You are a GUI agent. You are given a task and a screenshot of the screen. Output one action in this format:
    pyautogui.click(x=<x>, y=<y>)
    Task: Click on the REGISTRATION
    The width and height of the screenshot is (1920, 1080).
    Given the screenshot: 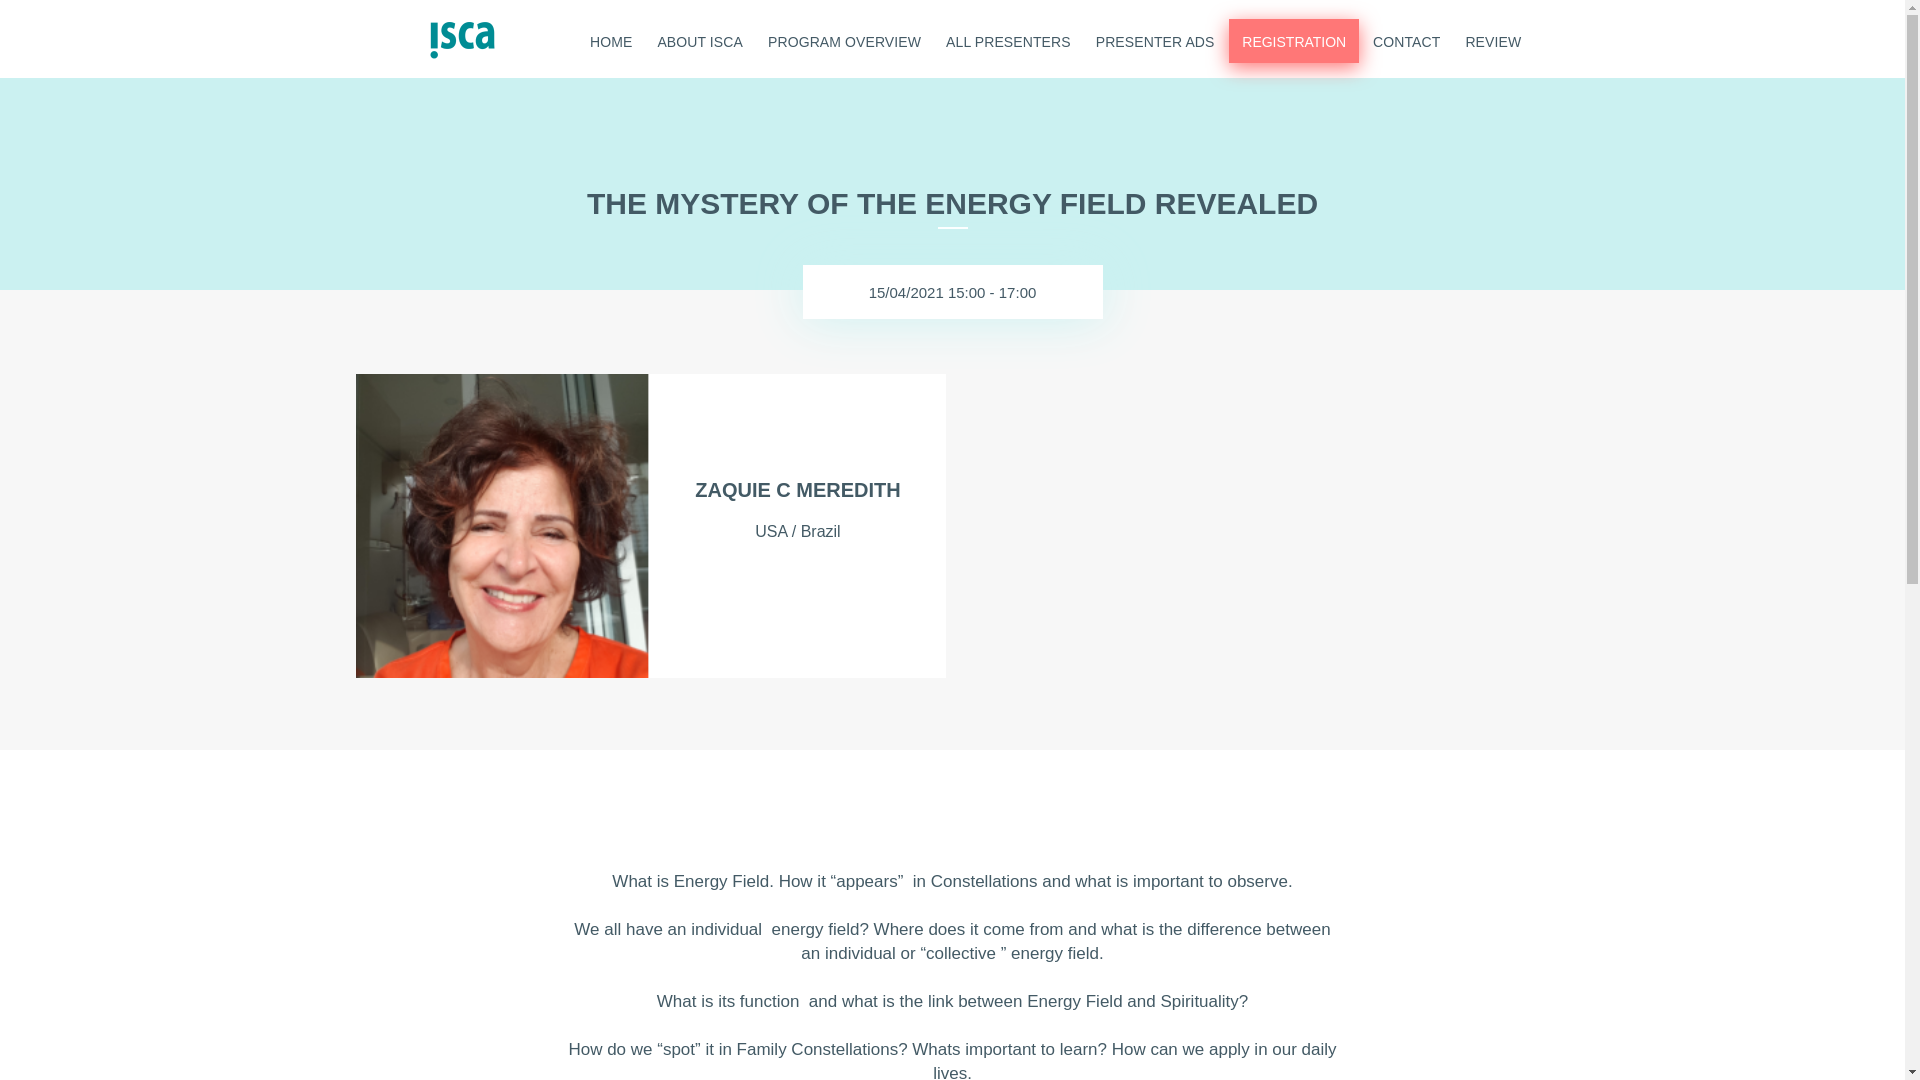 What is the action you would take?
    pyautogui.click(x=1294, y=40)
    